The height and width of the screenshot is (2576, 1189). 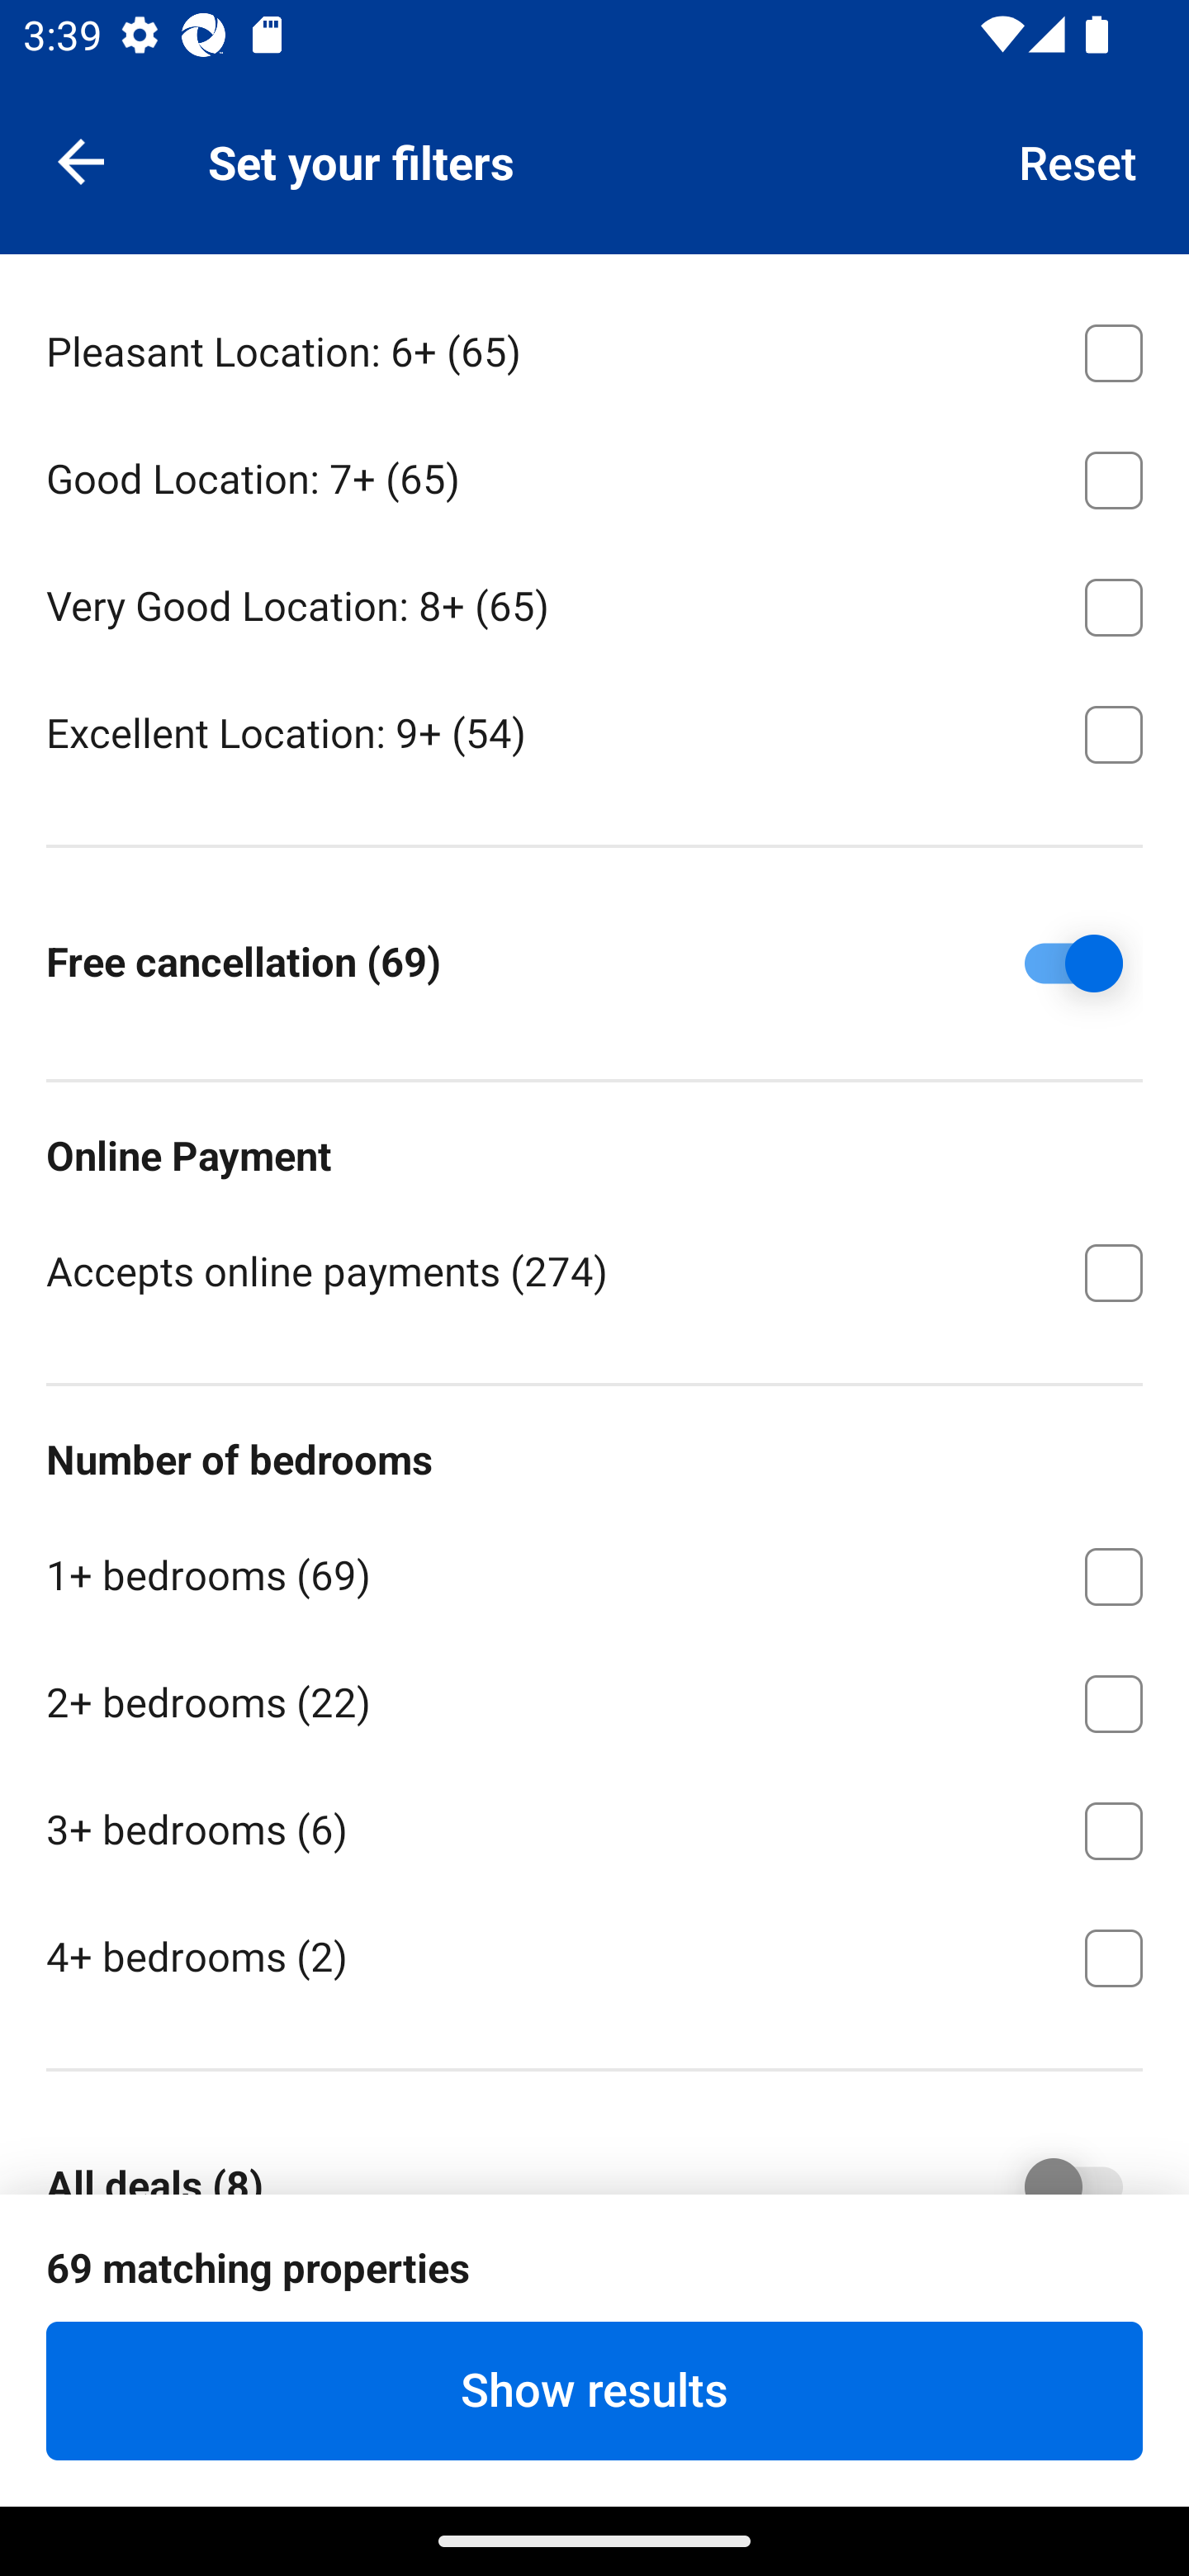 I want to click on Accepts online payments ⁦(274), so click(x=594, y=1270).